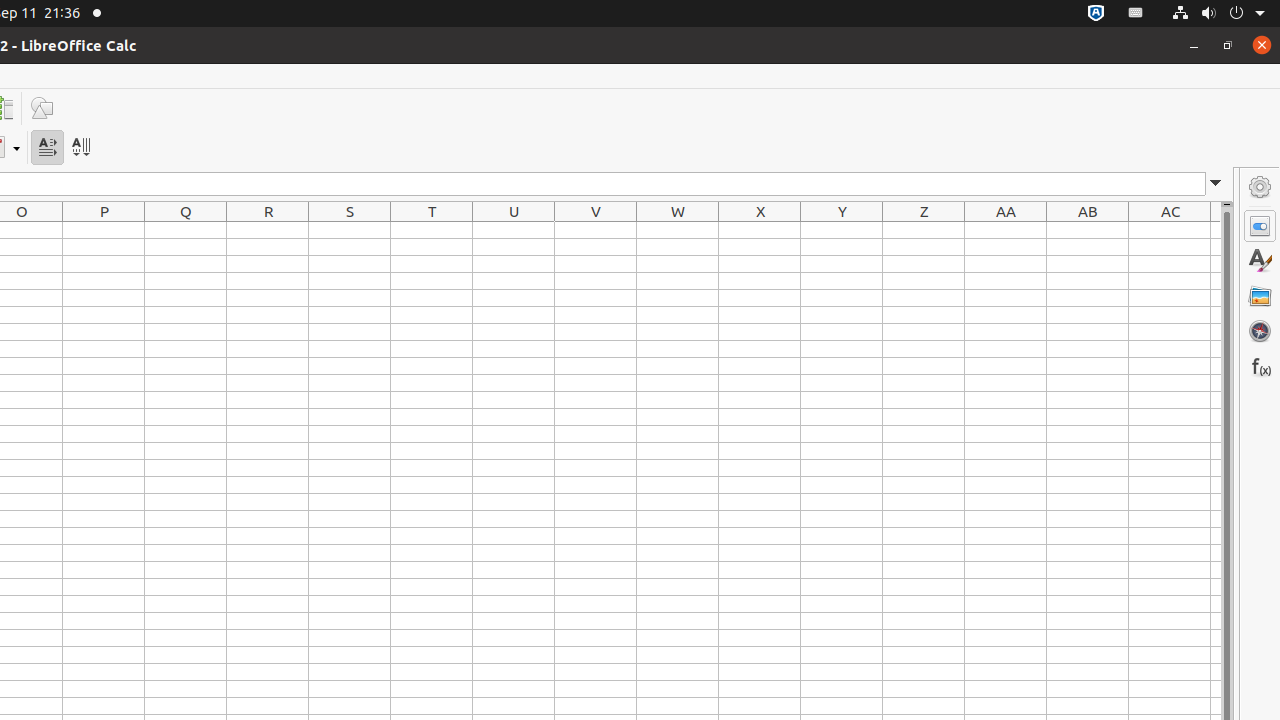 This screenshot has width=1280, height=720. Describe the element at coordinates (1170, 230) in the screenshot. I see `AC1` at that location.